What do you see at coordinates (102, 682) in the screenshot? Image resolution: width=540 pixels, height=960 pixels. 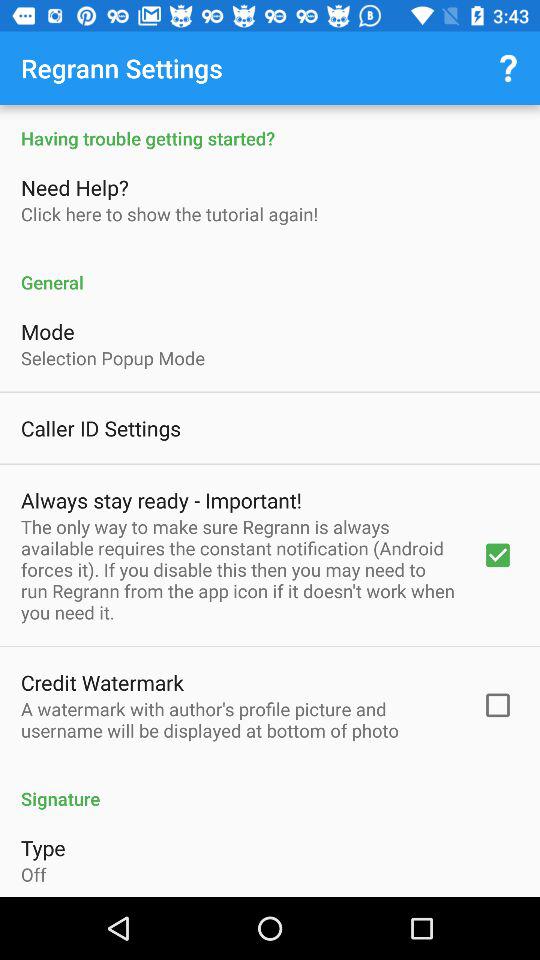 I see `tap the icon above the a watermark with item` at bounding box center [102, 682].